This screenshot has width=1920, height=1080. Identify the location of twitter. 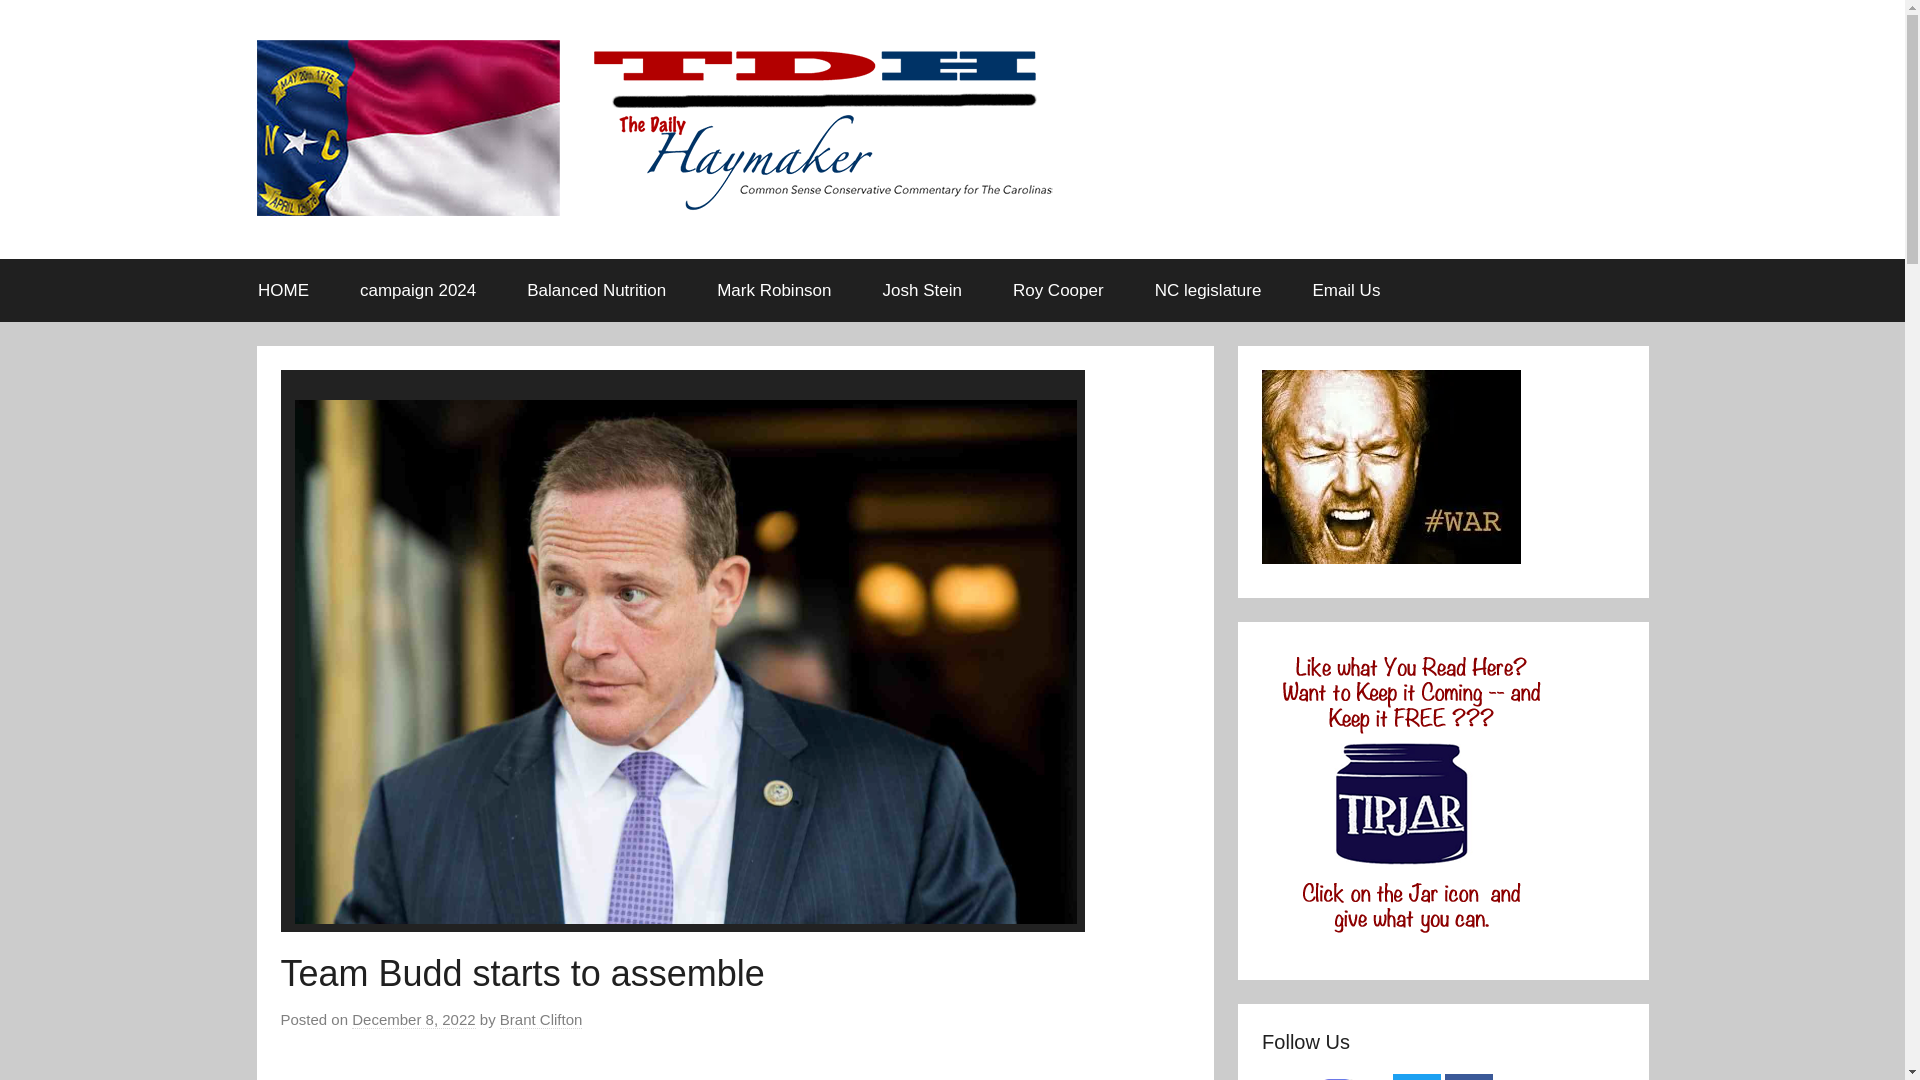
(1417, 1076).